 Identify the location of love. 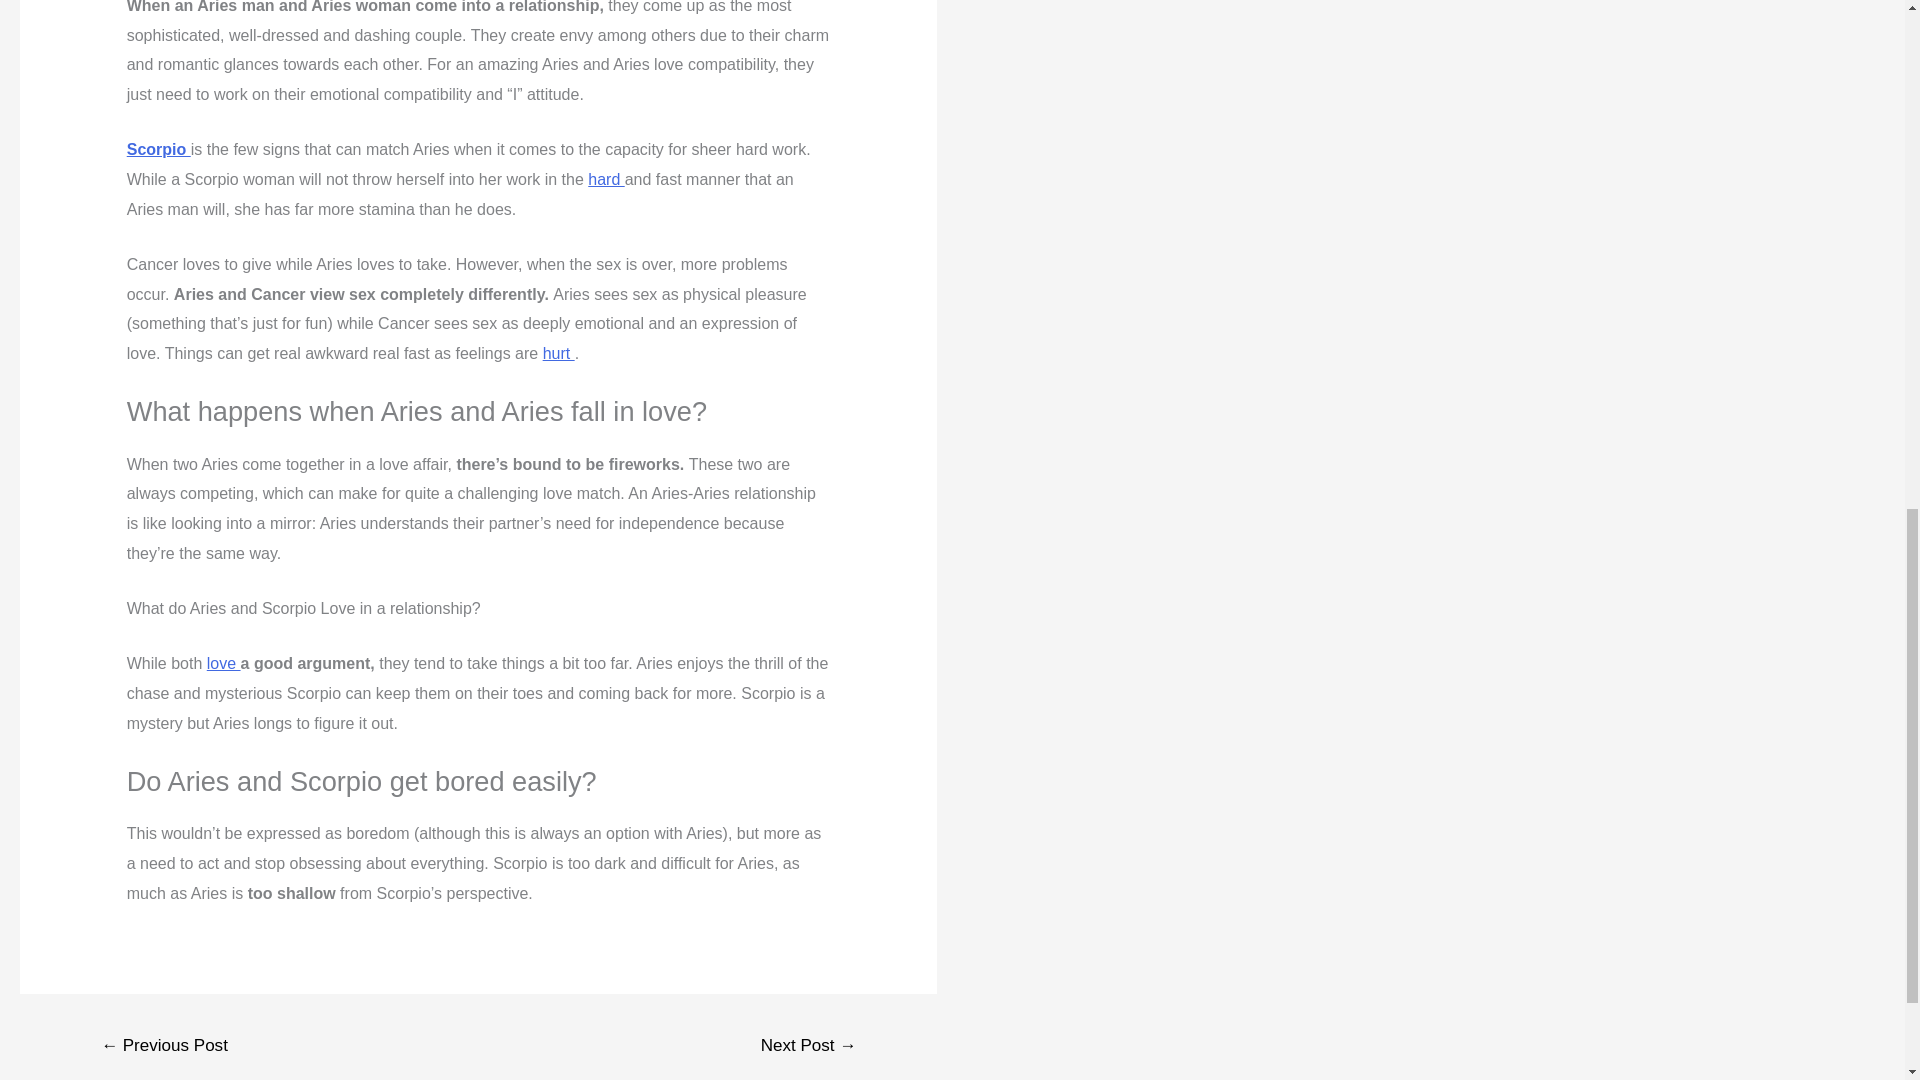
(224, 662).